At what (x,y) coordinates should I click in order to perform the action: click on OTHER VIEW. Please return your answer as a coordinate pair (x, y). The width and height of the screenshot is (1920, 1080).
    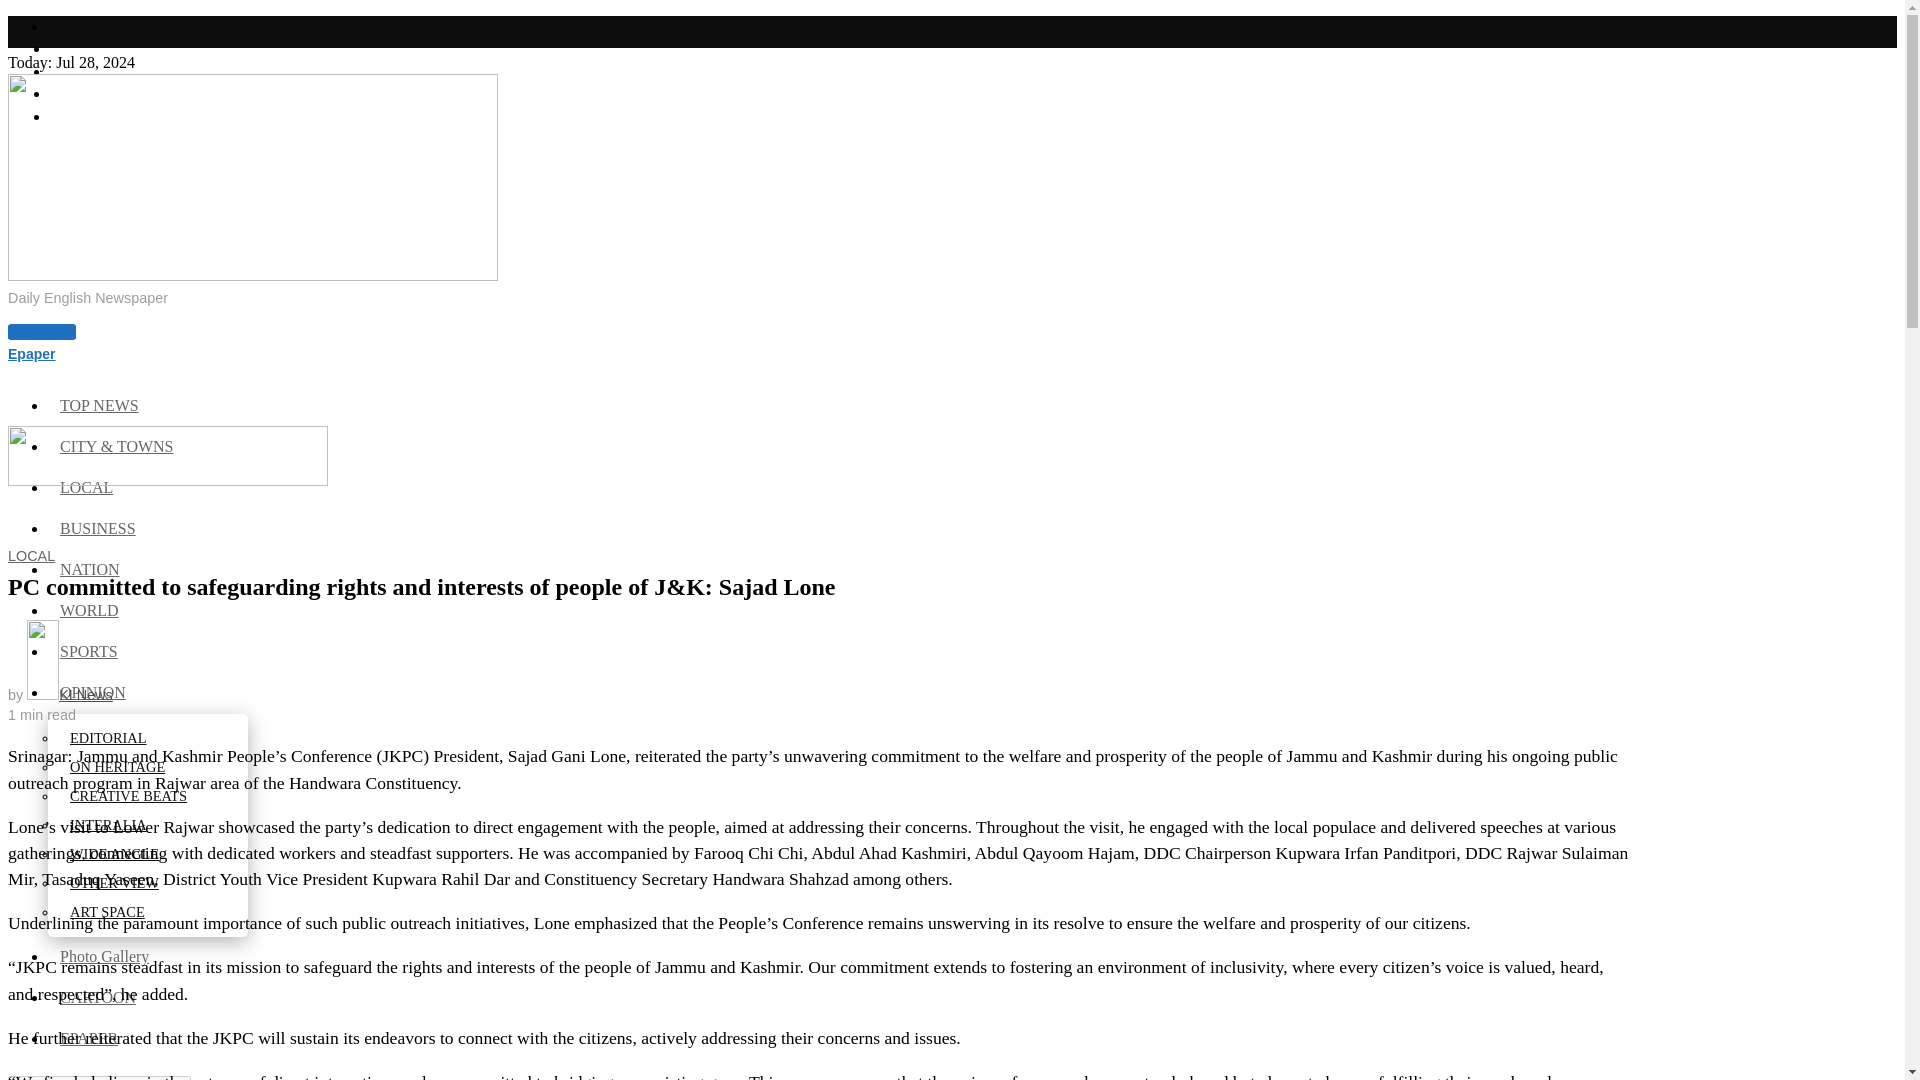
    Looking at the image, I should click on (116, 882).